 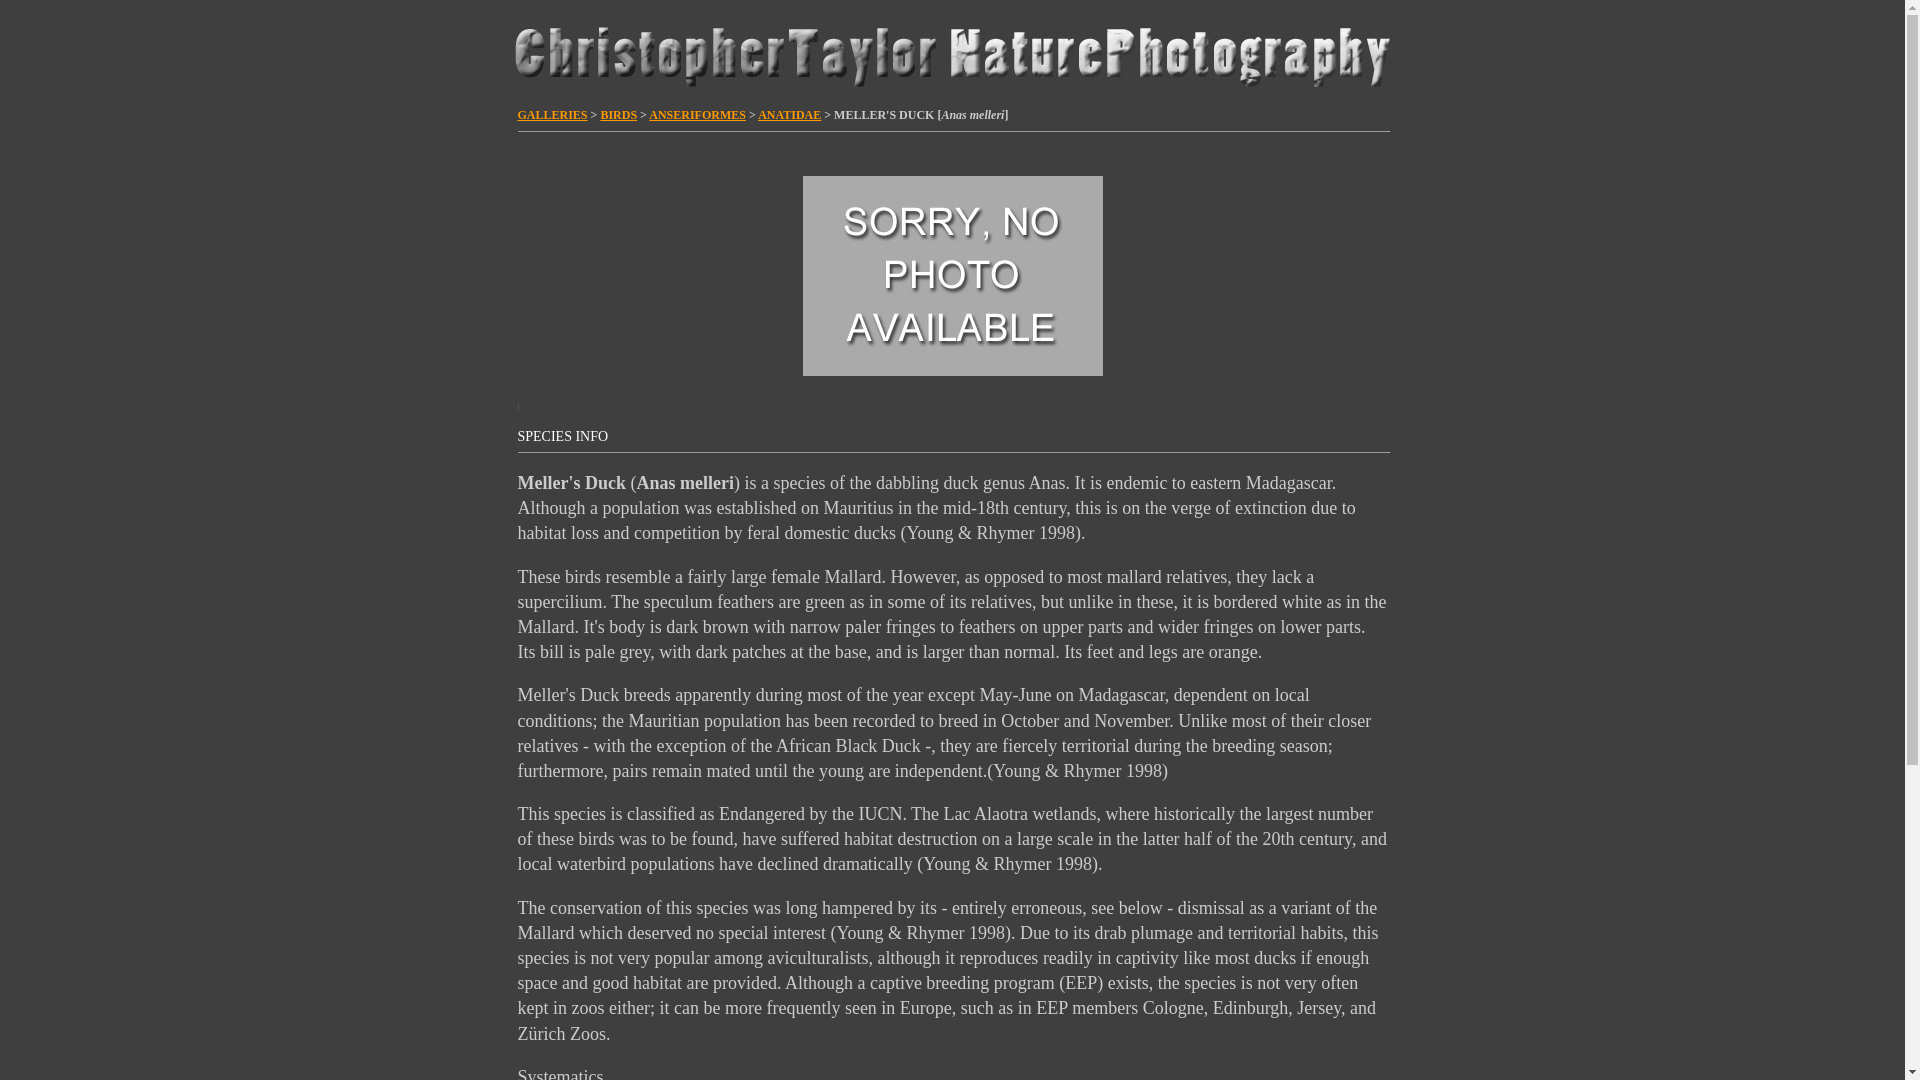 What do you see at coordinates (951, 53) in the screenshot?
I see `Christopher Taylor Bird Nature Wildlife Mammal Photography` at bounding box center [951, 53].